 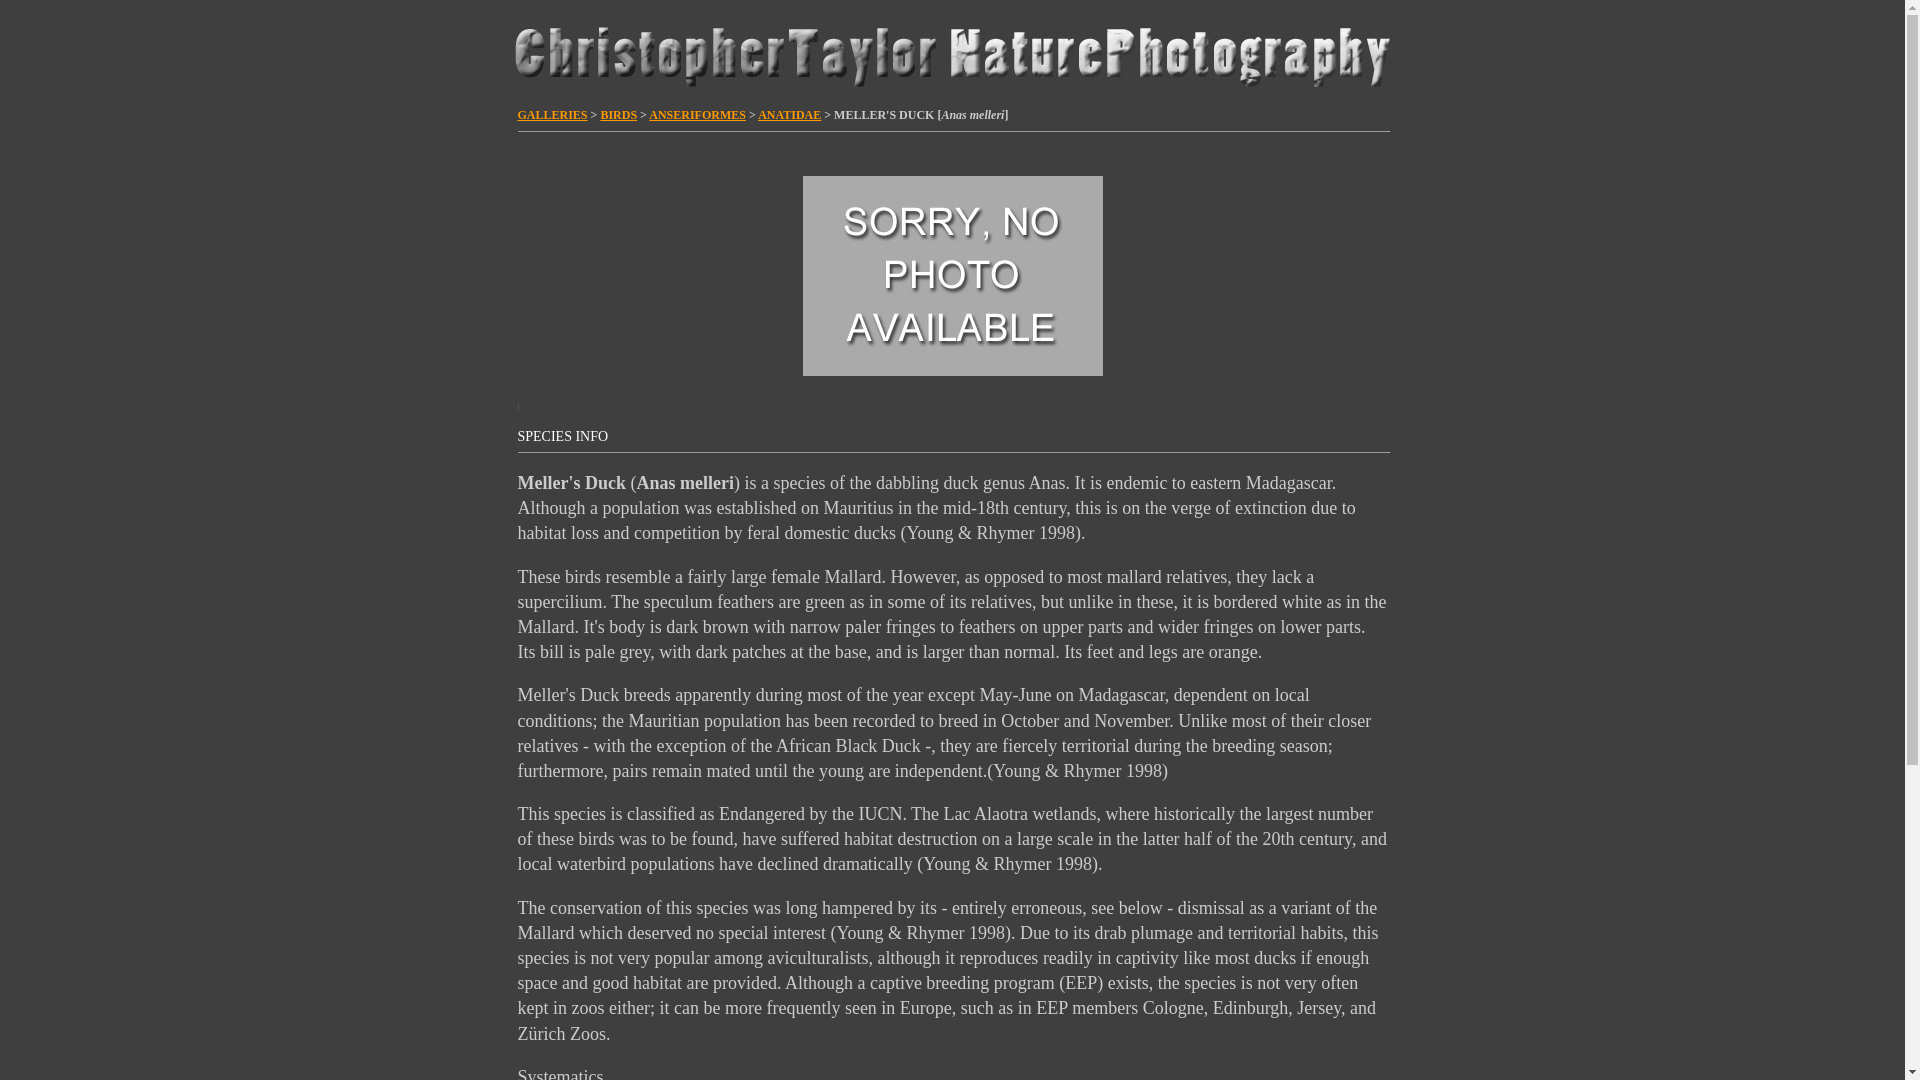 What do you see at coordinates (951, 53) in the screenshot?
I see `Christopher Taylor Bird Nature Wildlife Mammal Photography` at bounding box center [951, 53].